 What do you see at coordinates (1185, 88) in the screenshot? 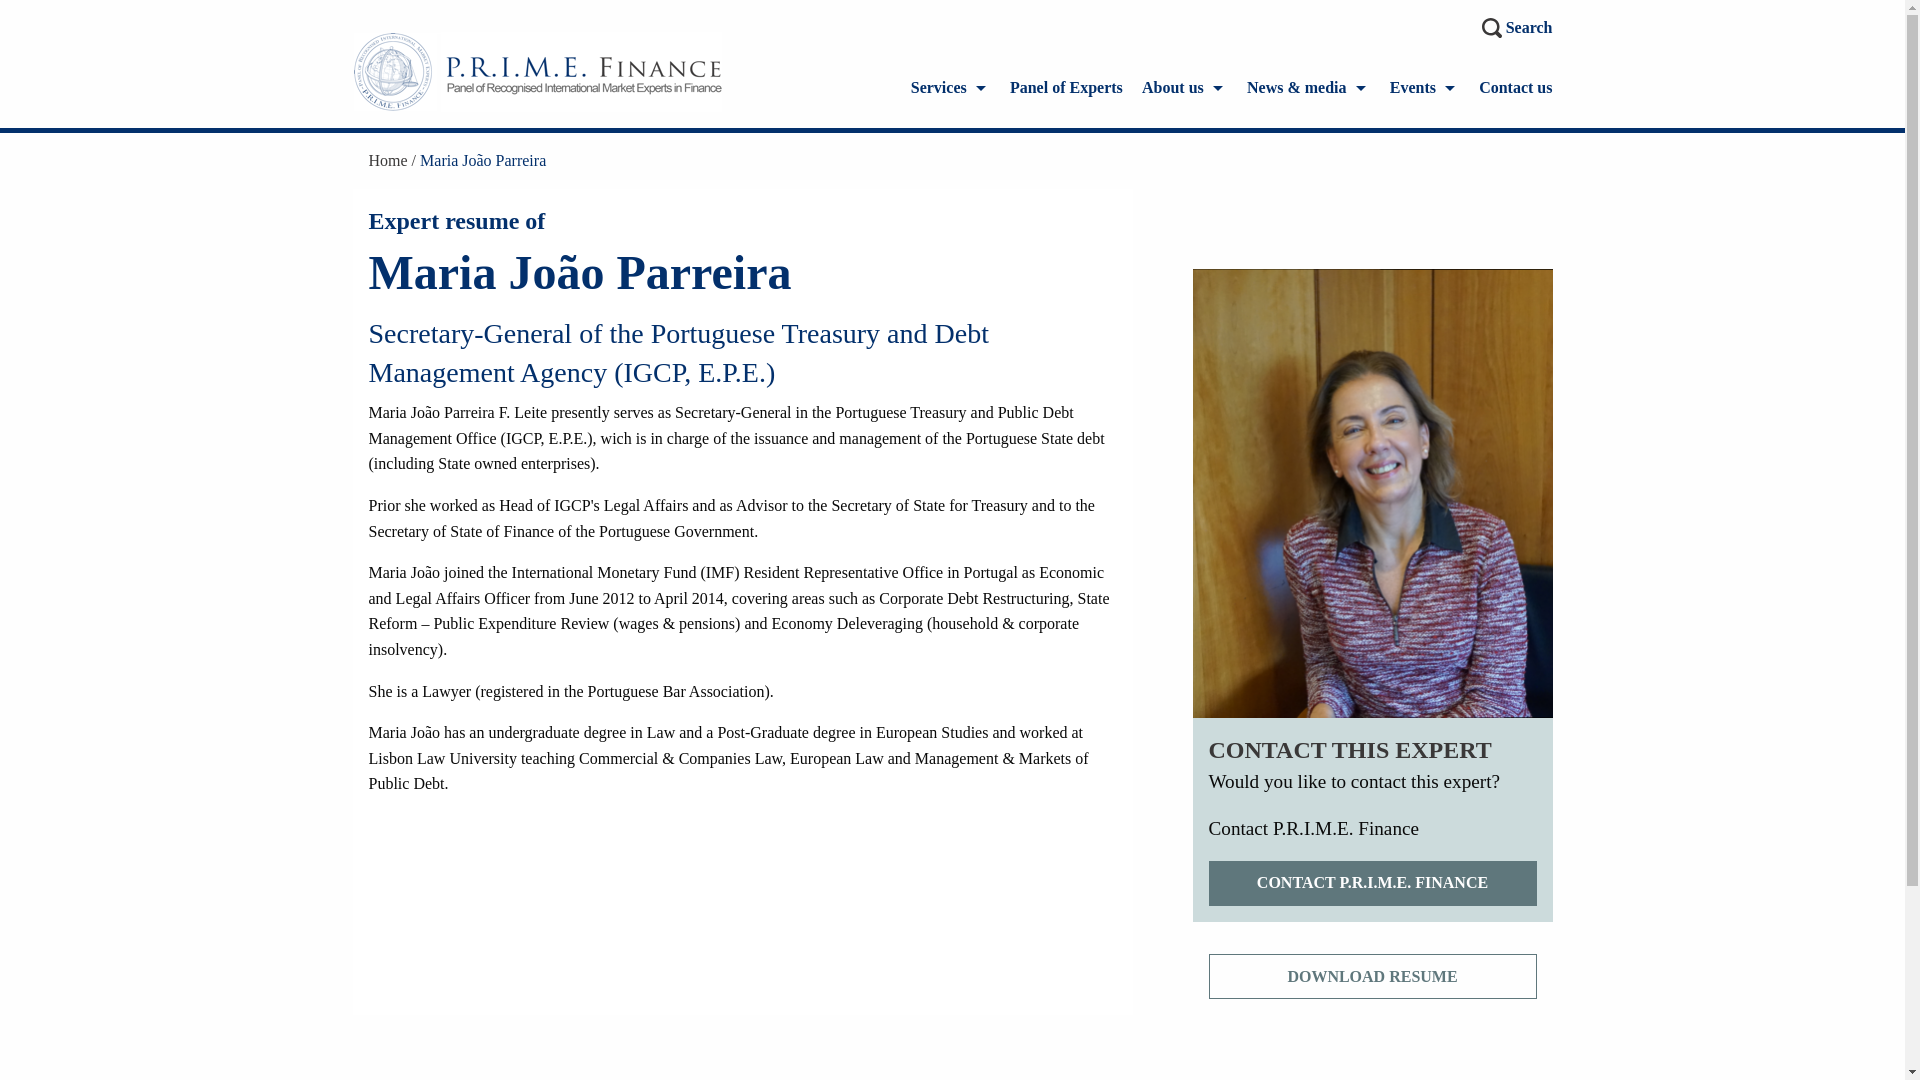
I see `About us` at bounding box center [1185, 88].